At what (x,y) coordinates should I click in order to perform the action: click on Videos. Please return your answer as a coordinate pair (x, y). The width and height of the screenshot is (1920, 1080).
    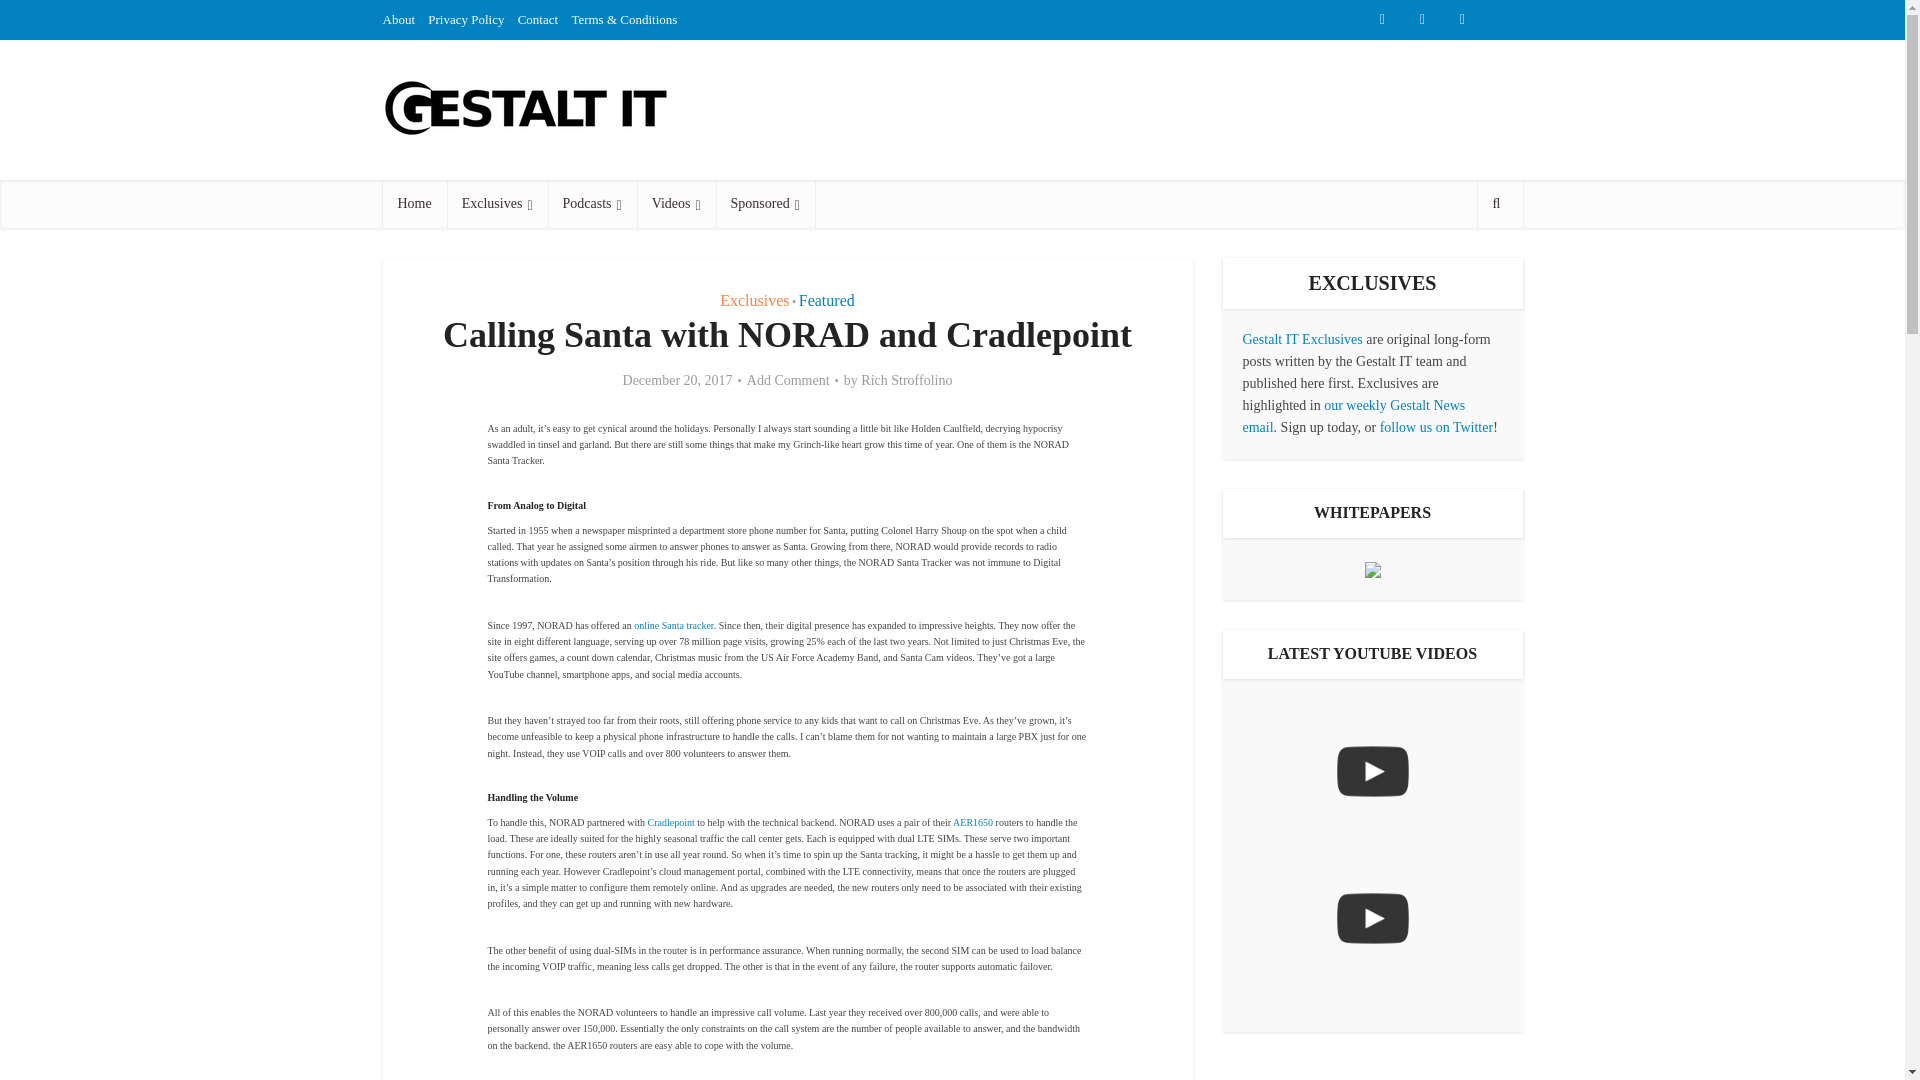
    Looking at the image, I should click on (676, 204).